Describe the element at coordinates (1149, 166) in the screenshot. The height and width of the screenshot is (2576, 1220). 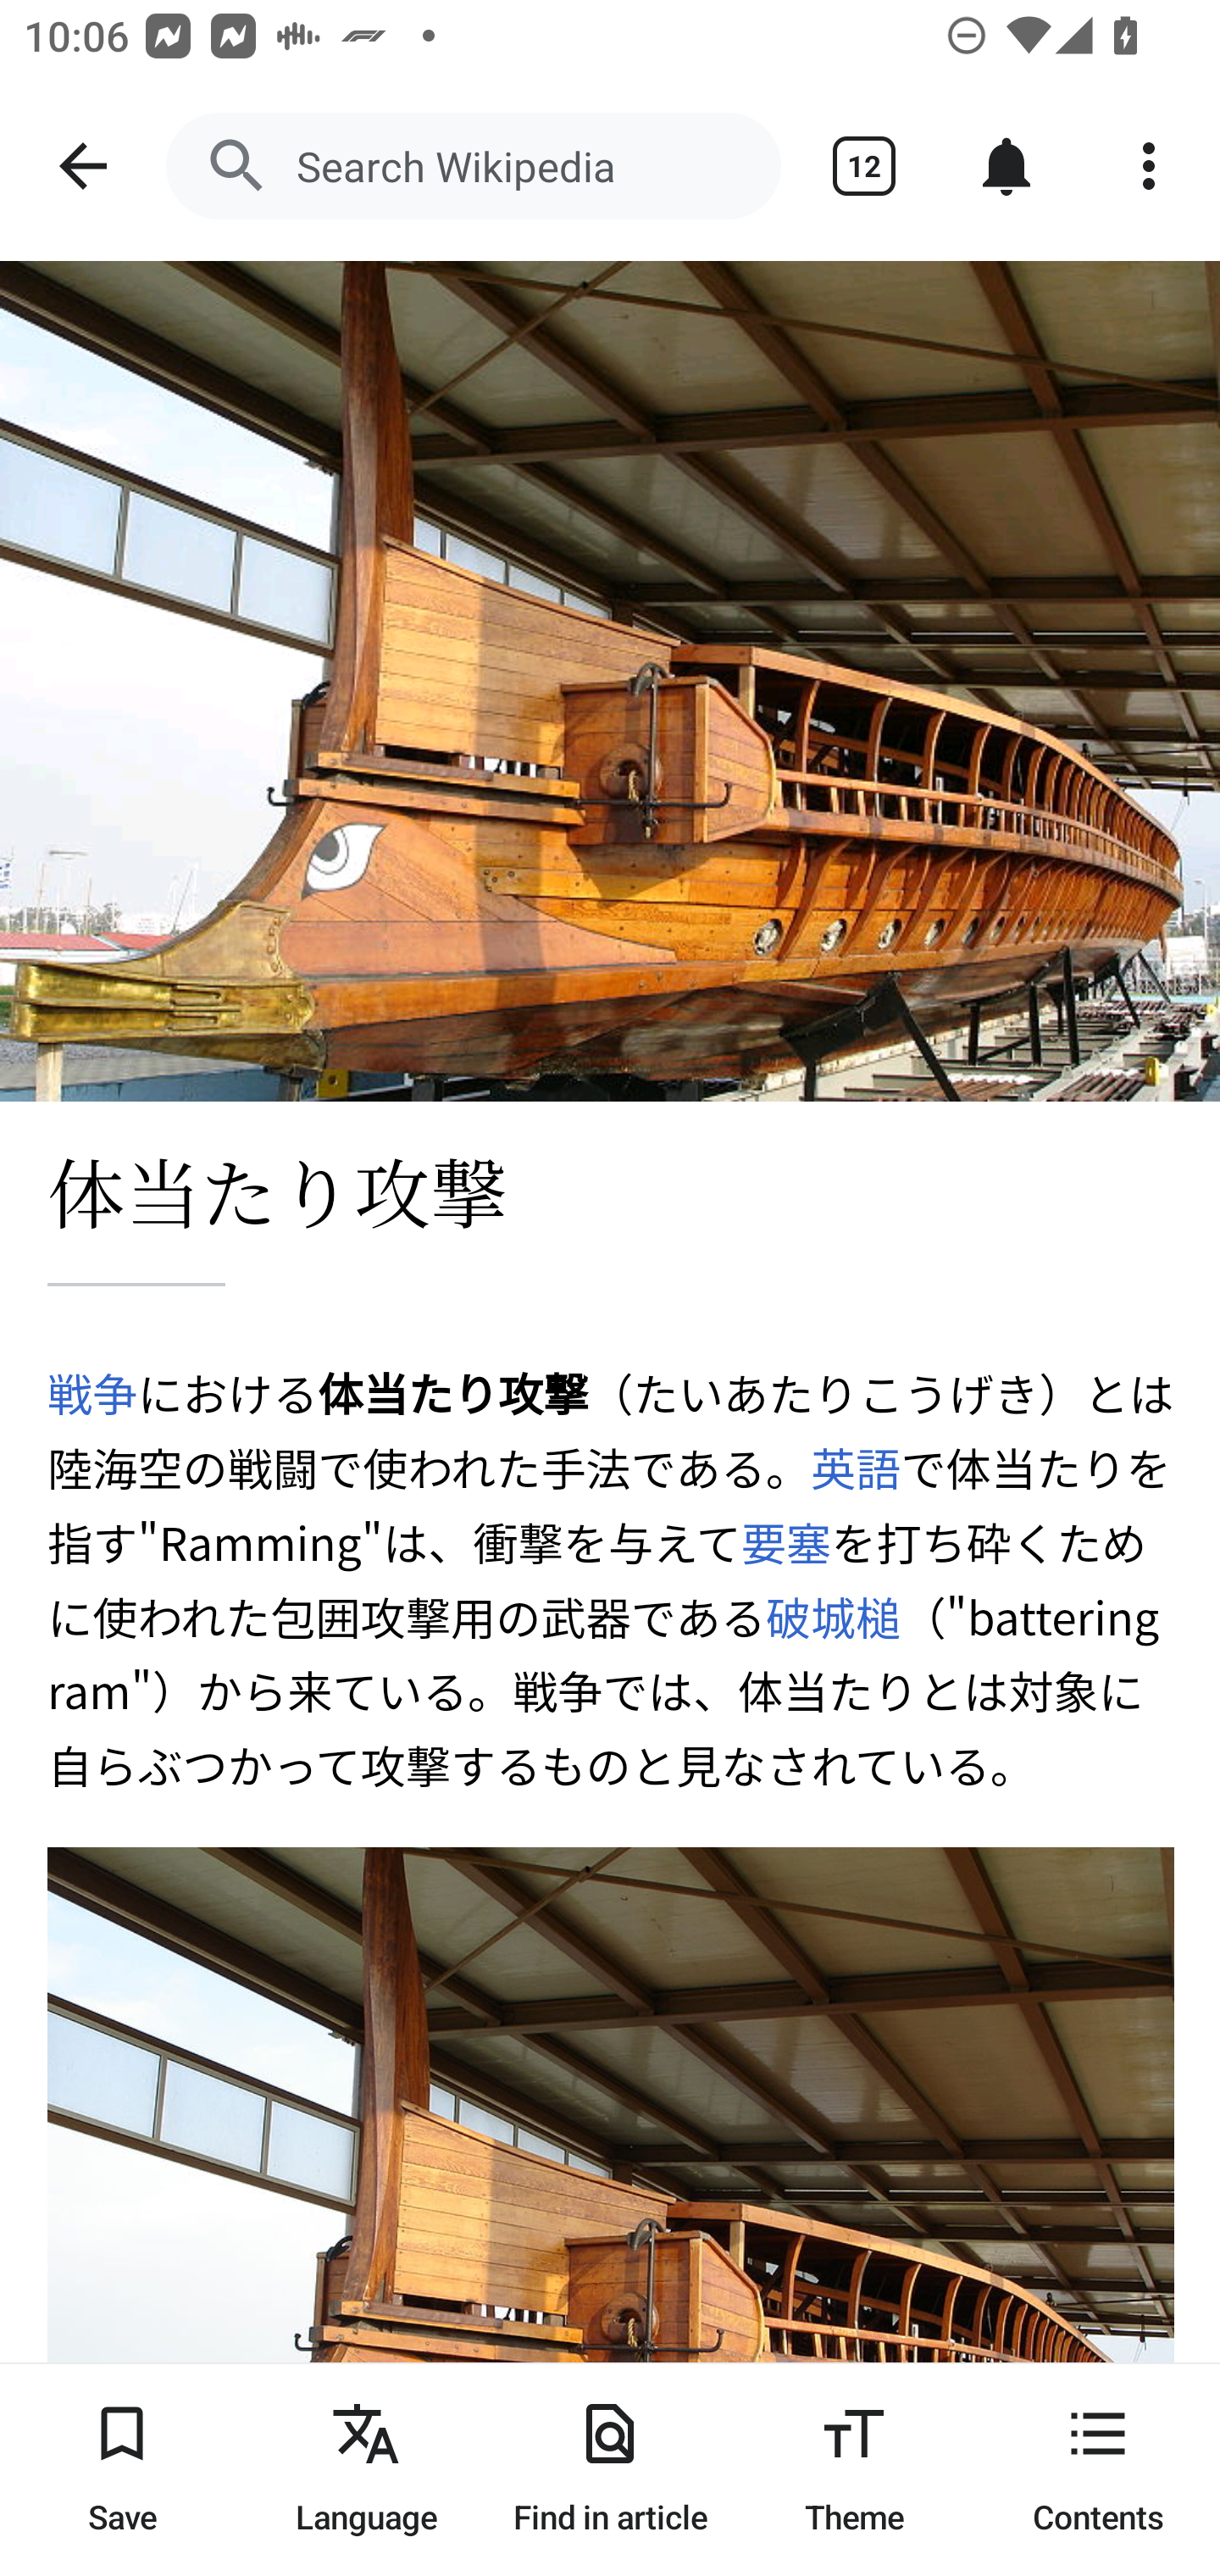
I see `More options` at that location.